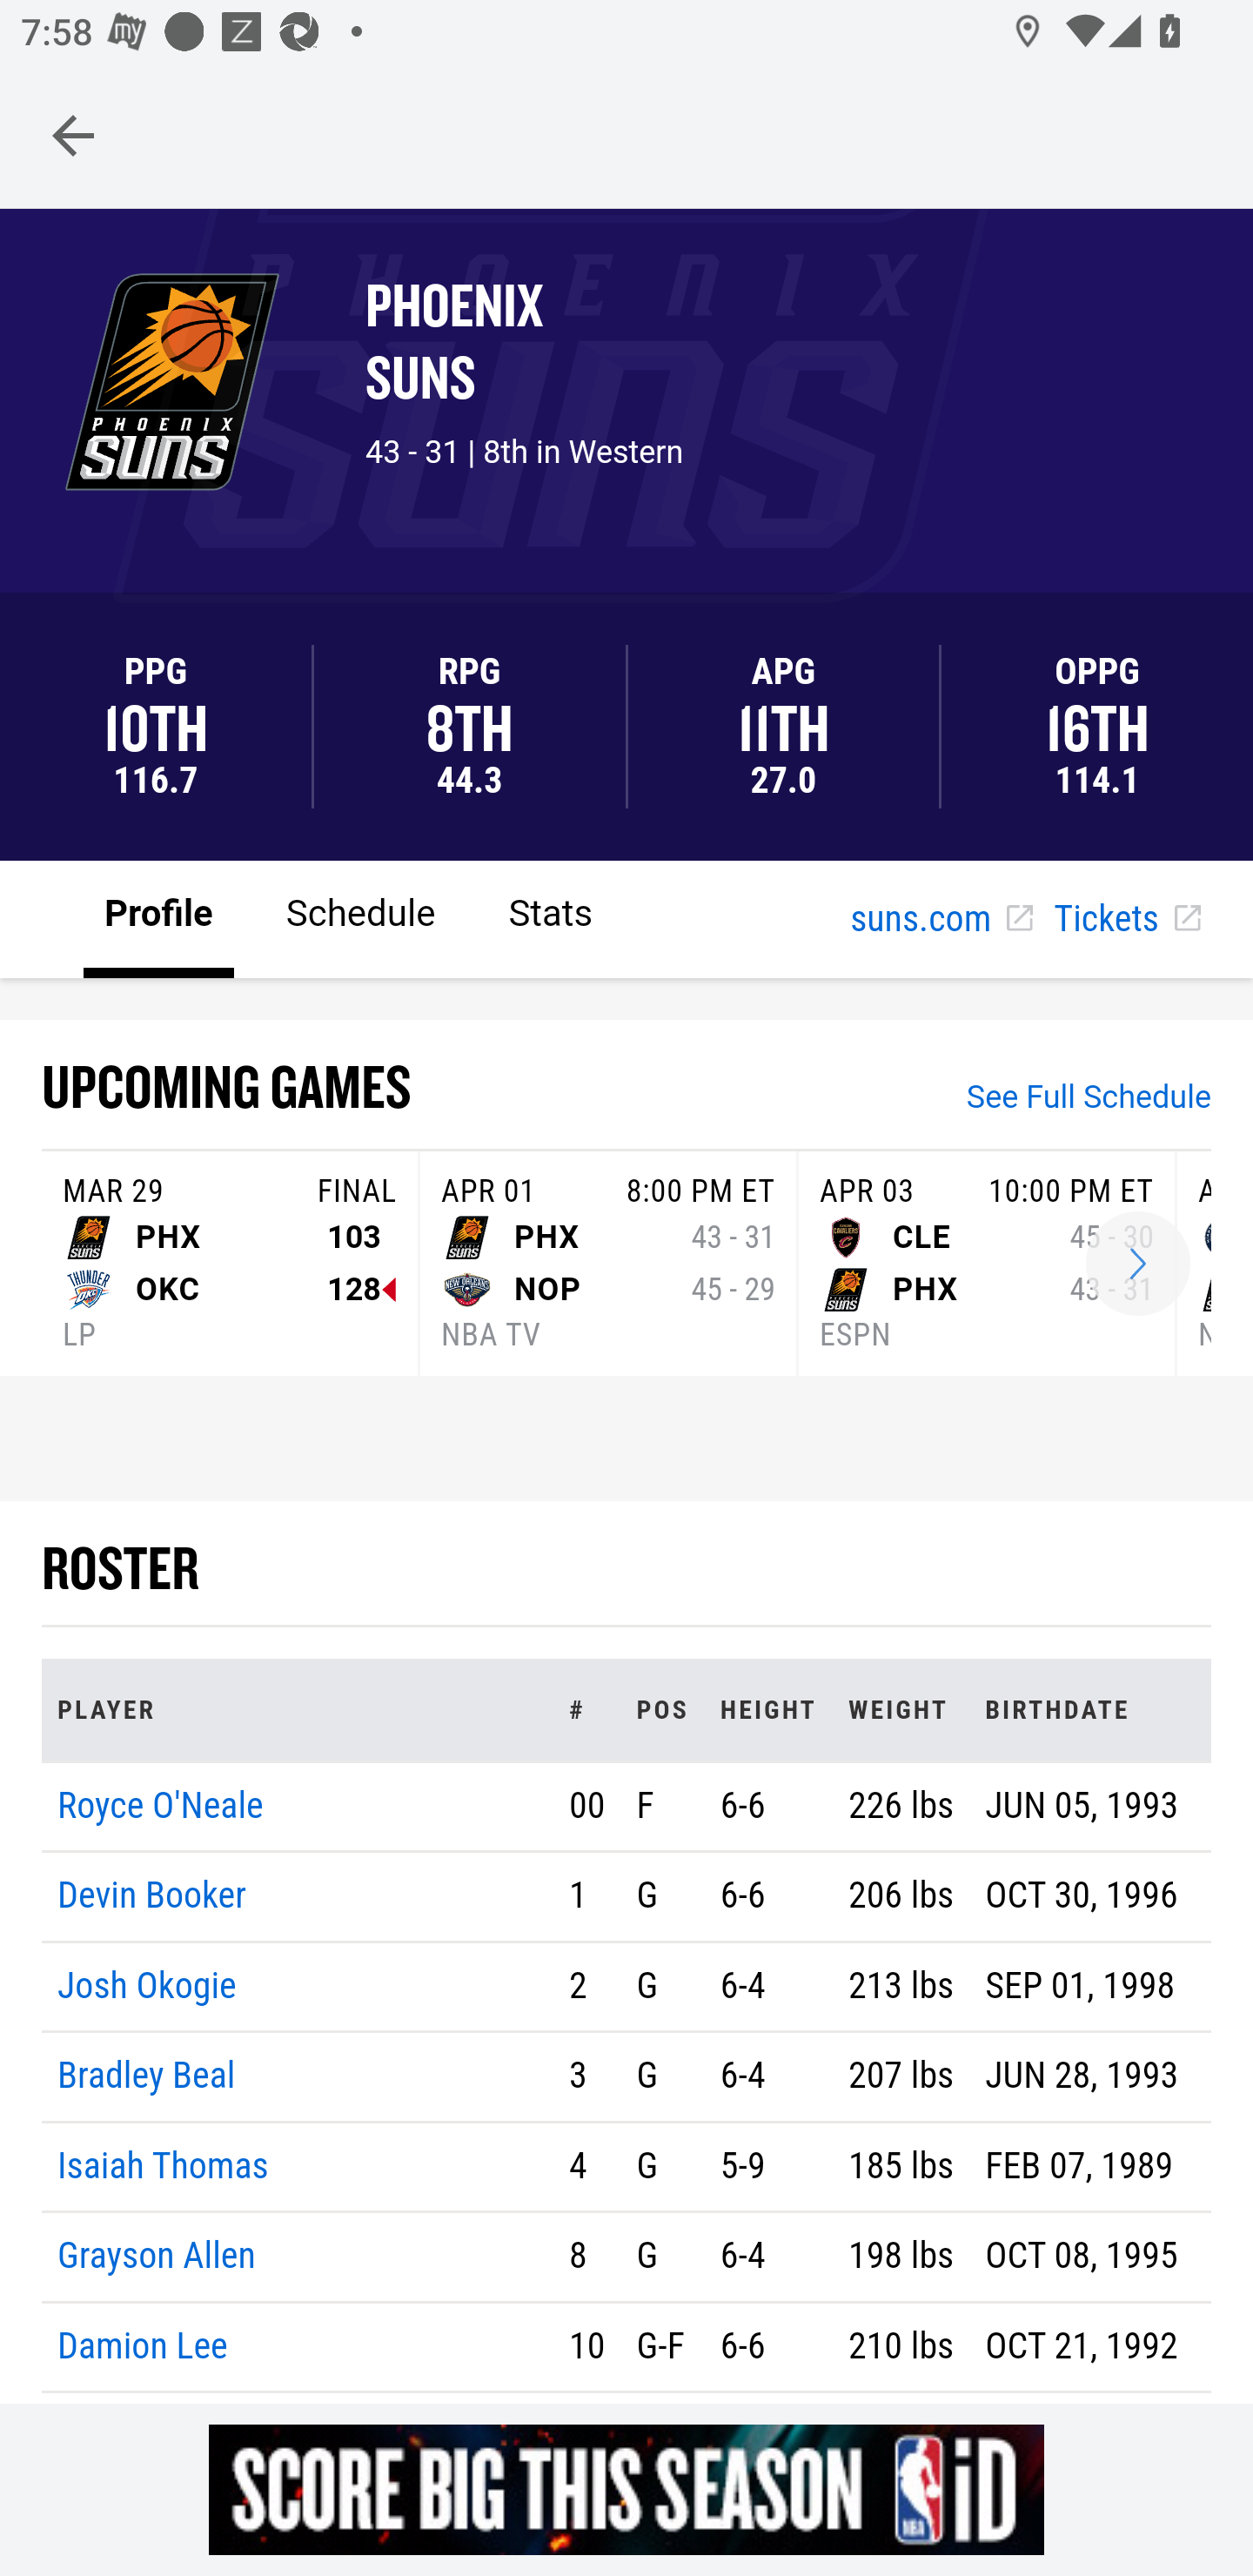 The image size is (1253, 2576). I want to click on Josh Okogie, so click(148, 1984).